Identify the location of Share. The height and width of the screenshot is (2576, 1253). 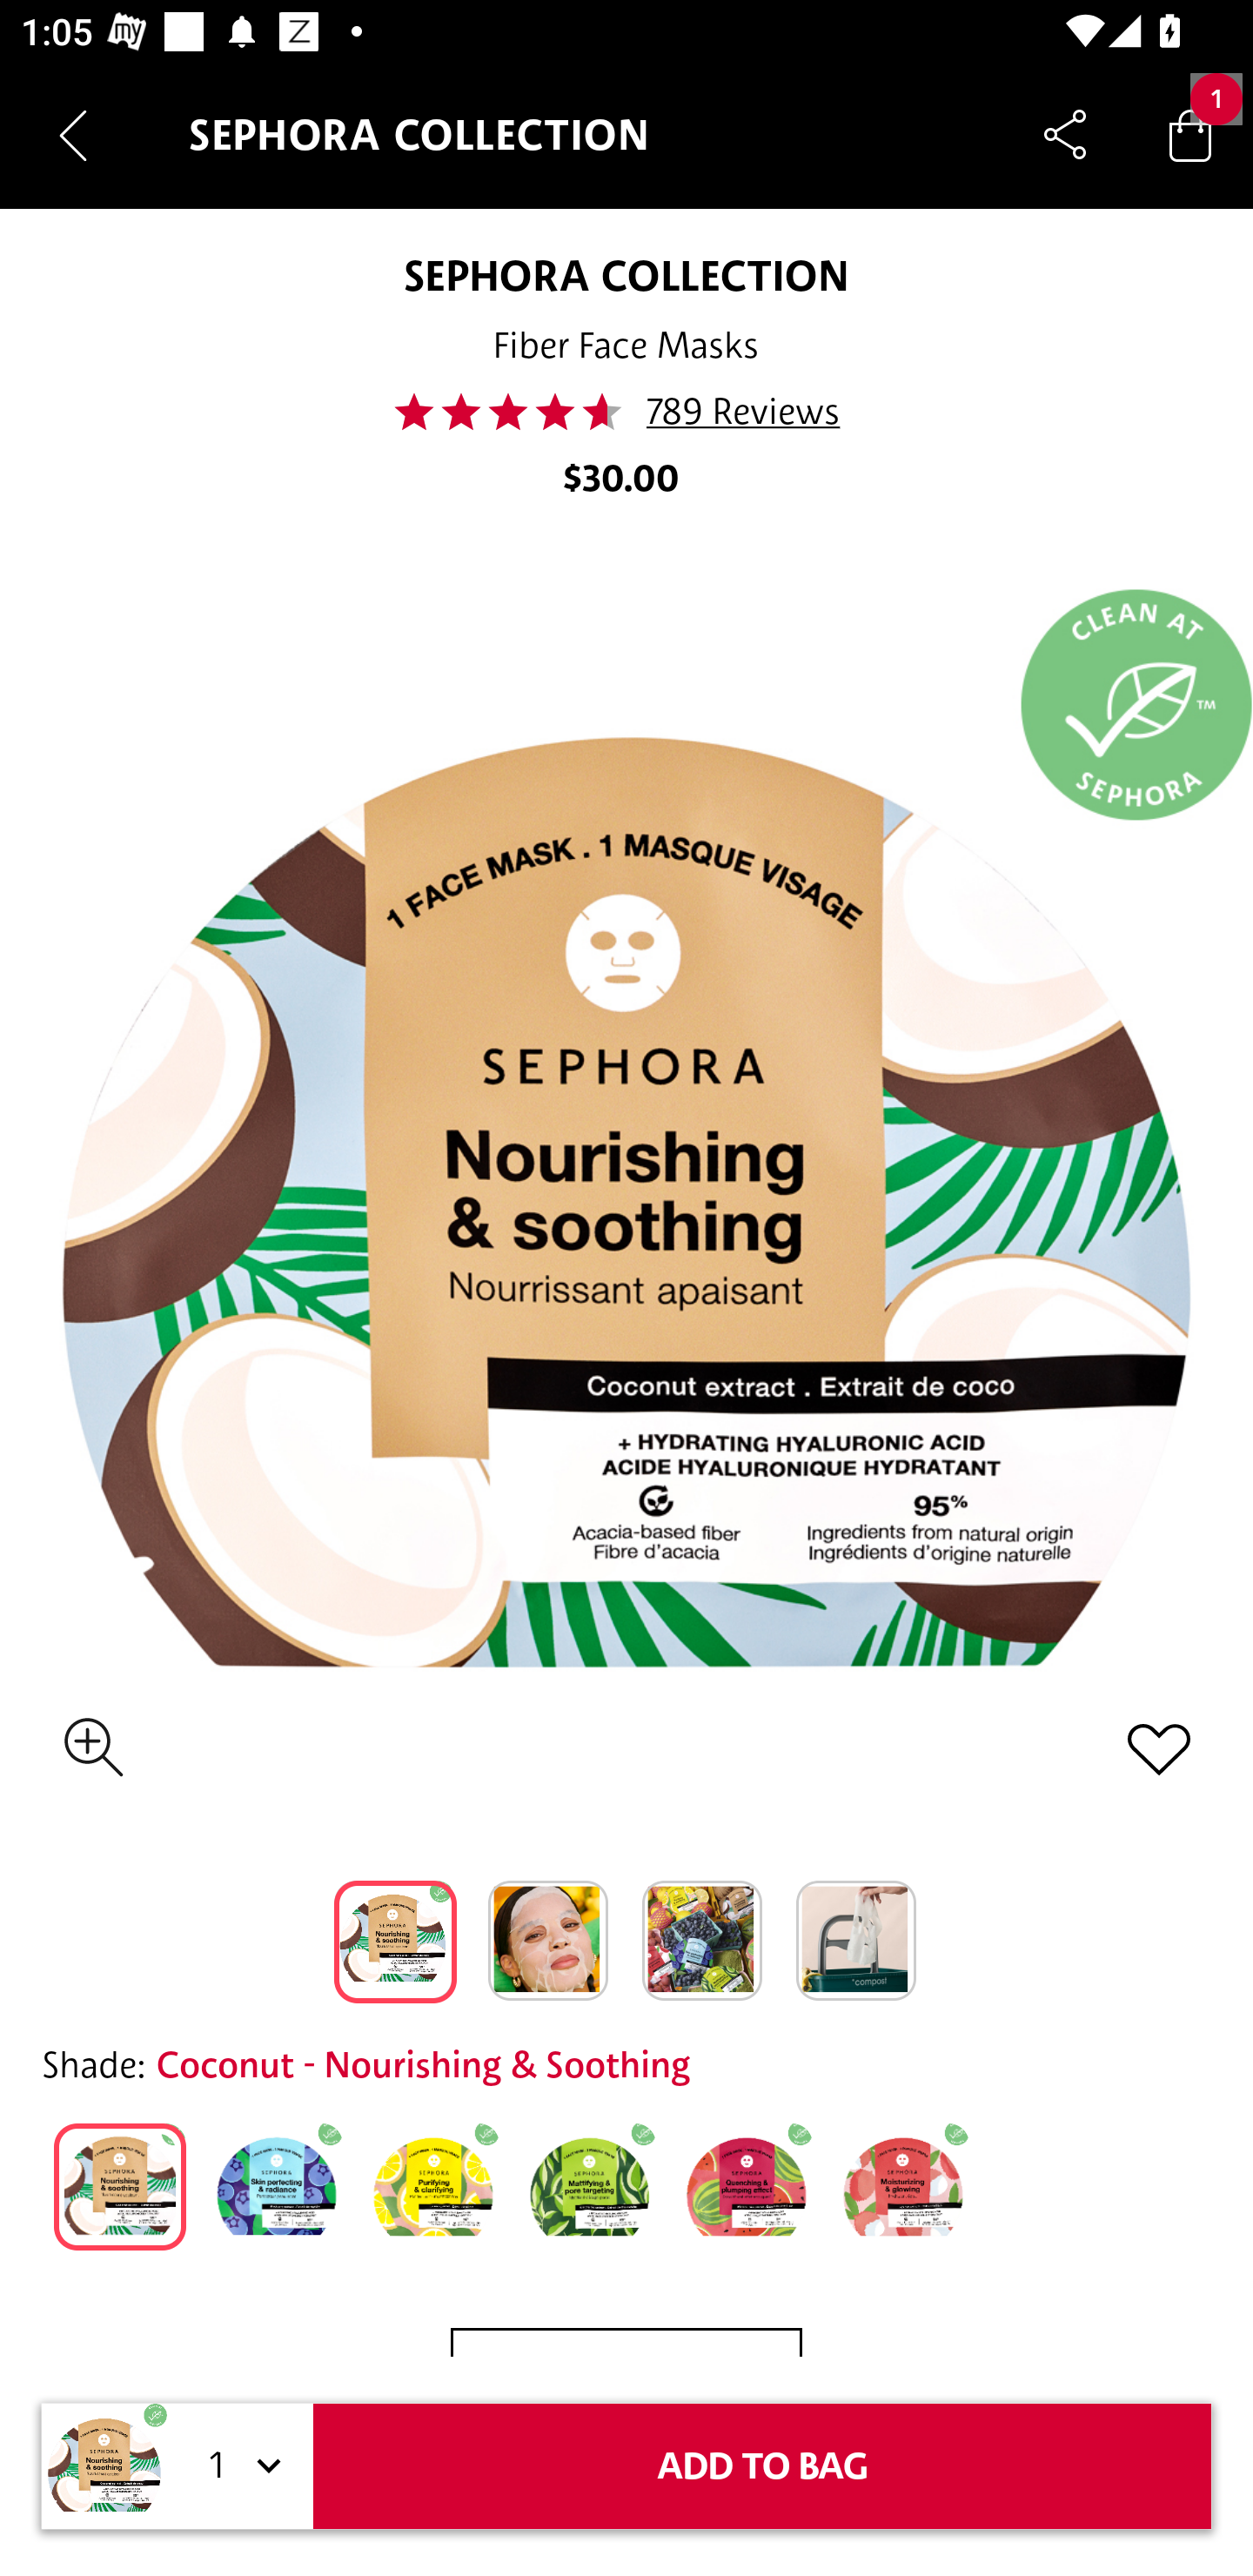
(1065, 134).